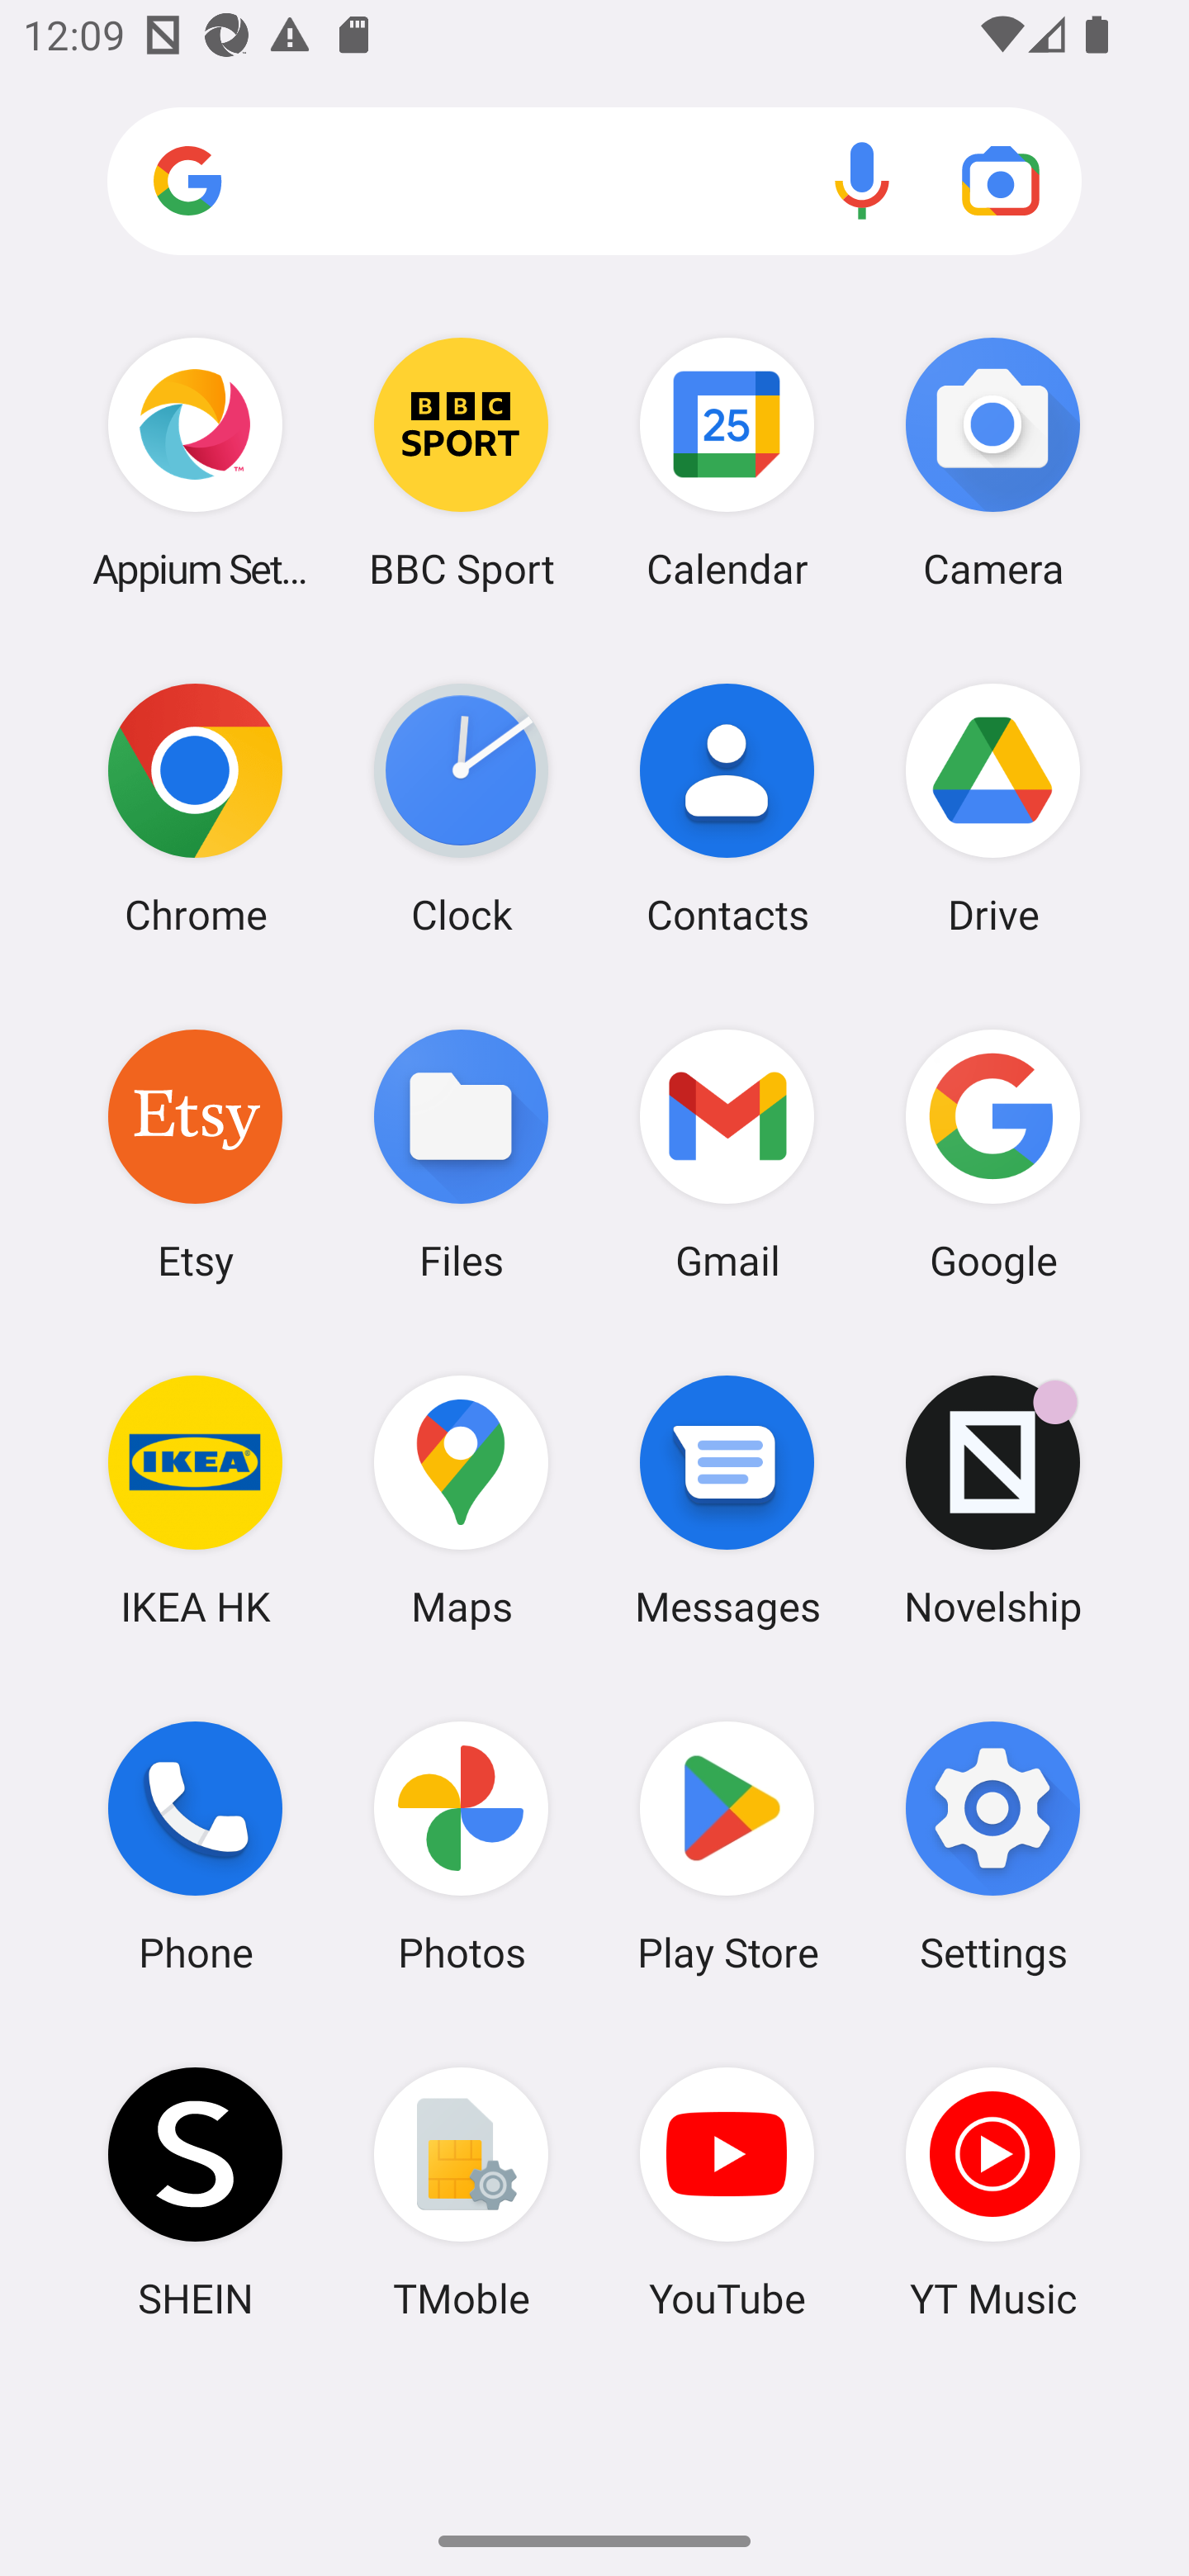  What do you see at coordinates (727, 2192) in the screenshot?
I see `YouTube` at bounding box center [727, 2192].